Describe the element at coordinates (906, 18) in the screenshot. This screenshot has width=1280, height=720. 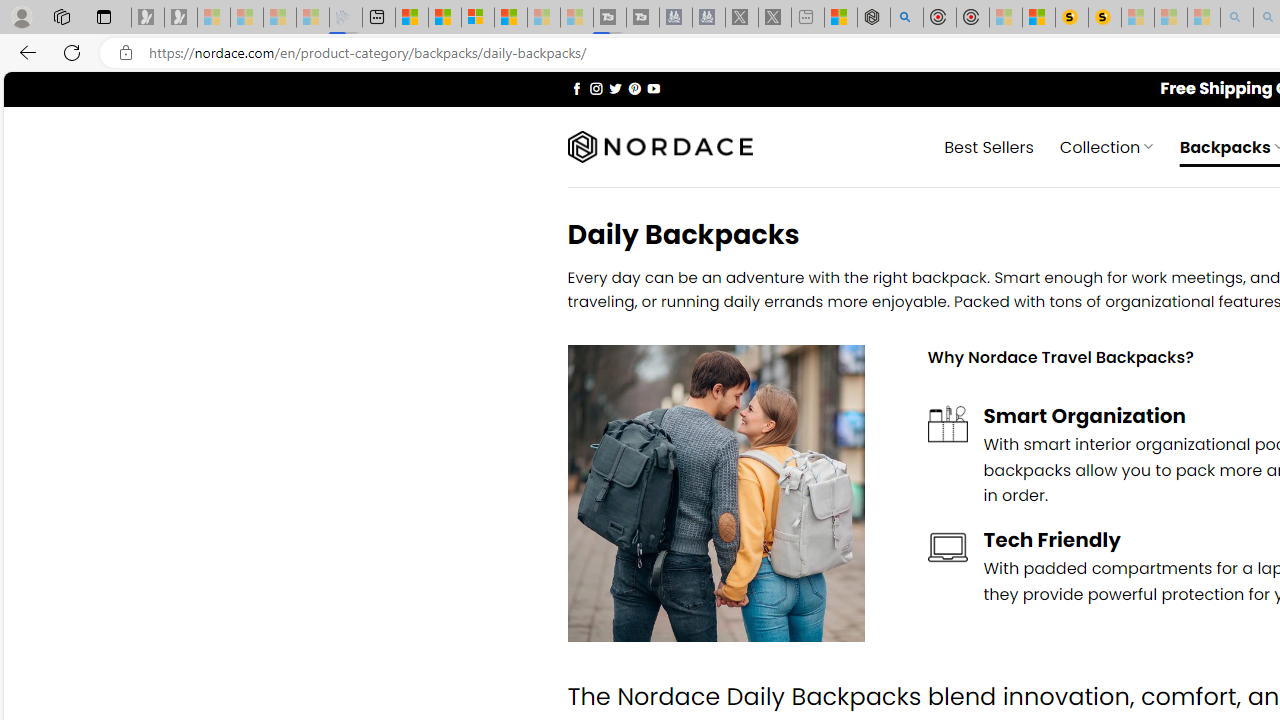
I see `poe - Search` at that location.